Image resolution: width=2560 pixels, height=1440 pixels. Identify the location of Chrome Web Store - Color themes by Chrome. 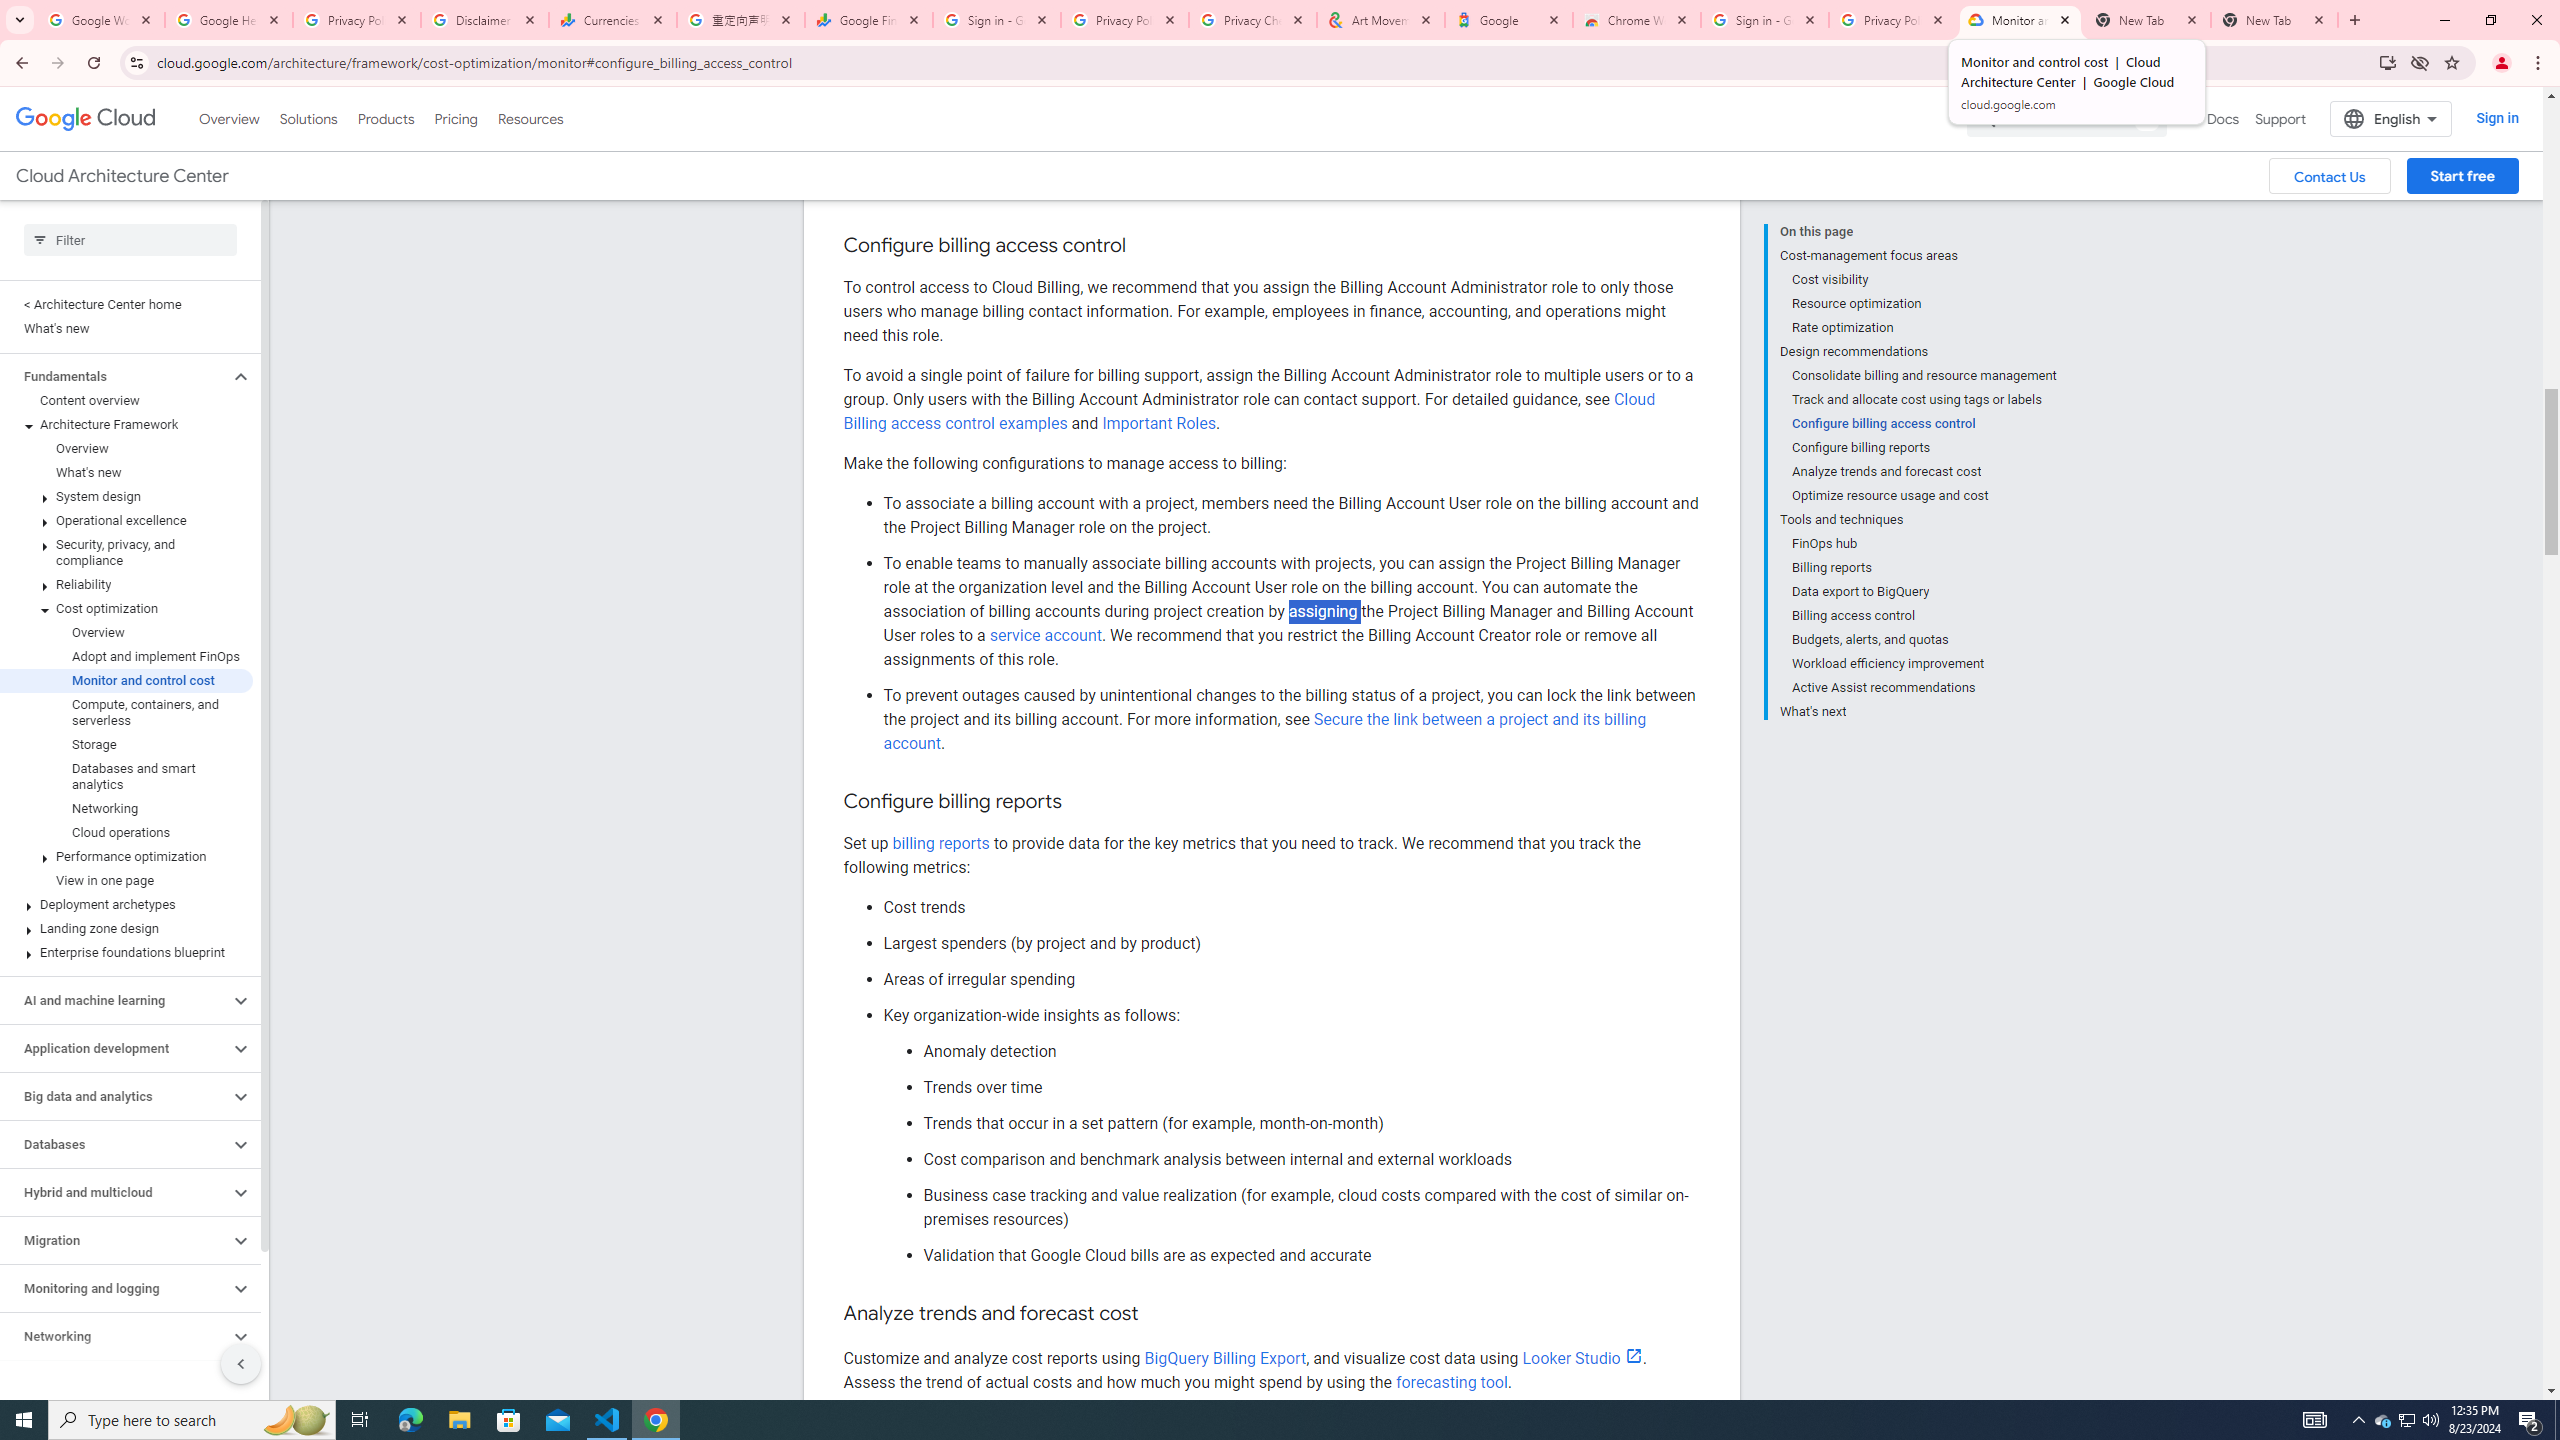
(1637, 20).